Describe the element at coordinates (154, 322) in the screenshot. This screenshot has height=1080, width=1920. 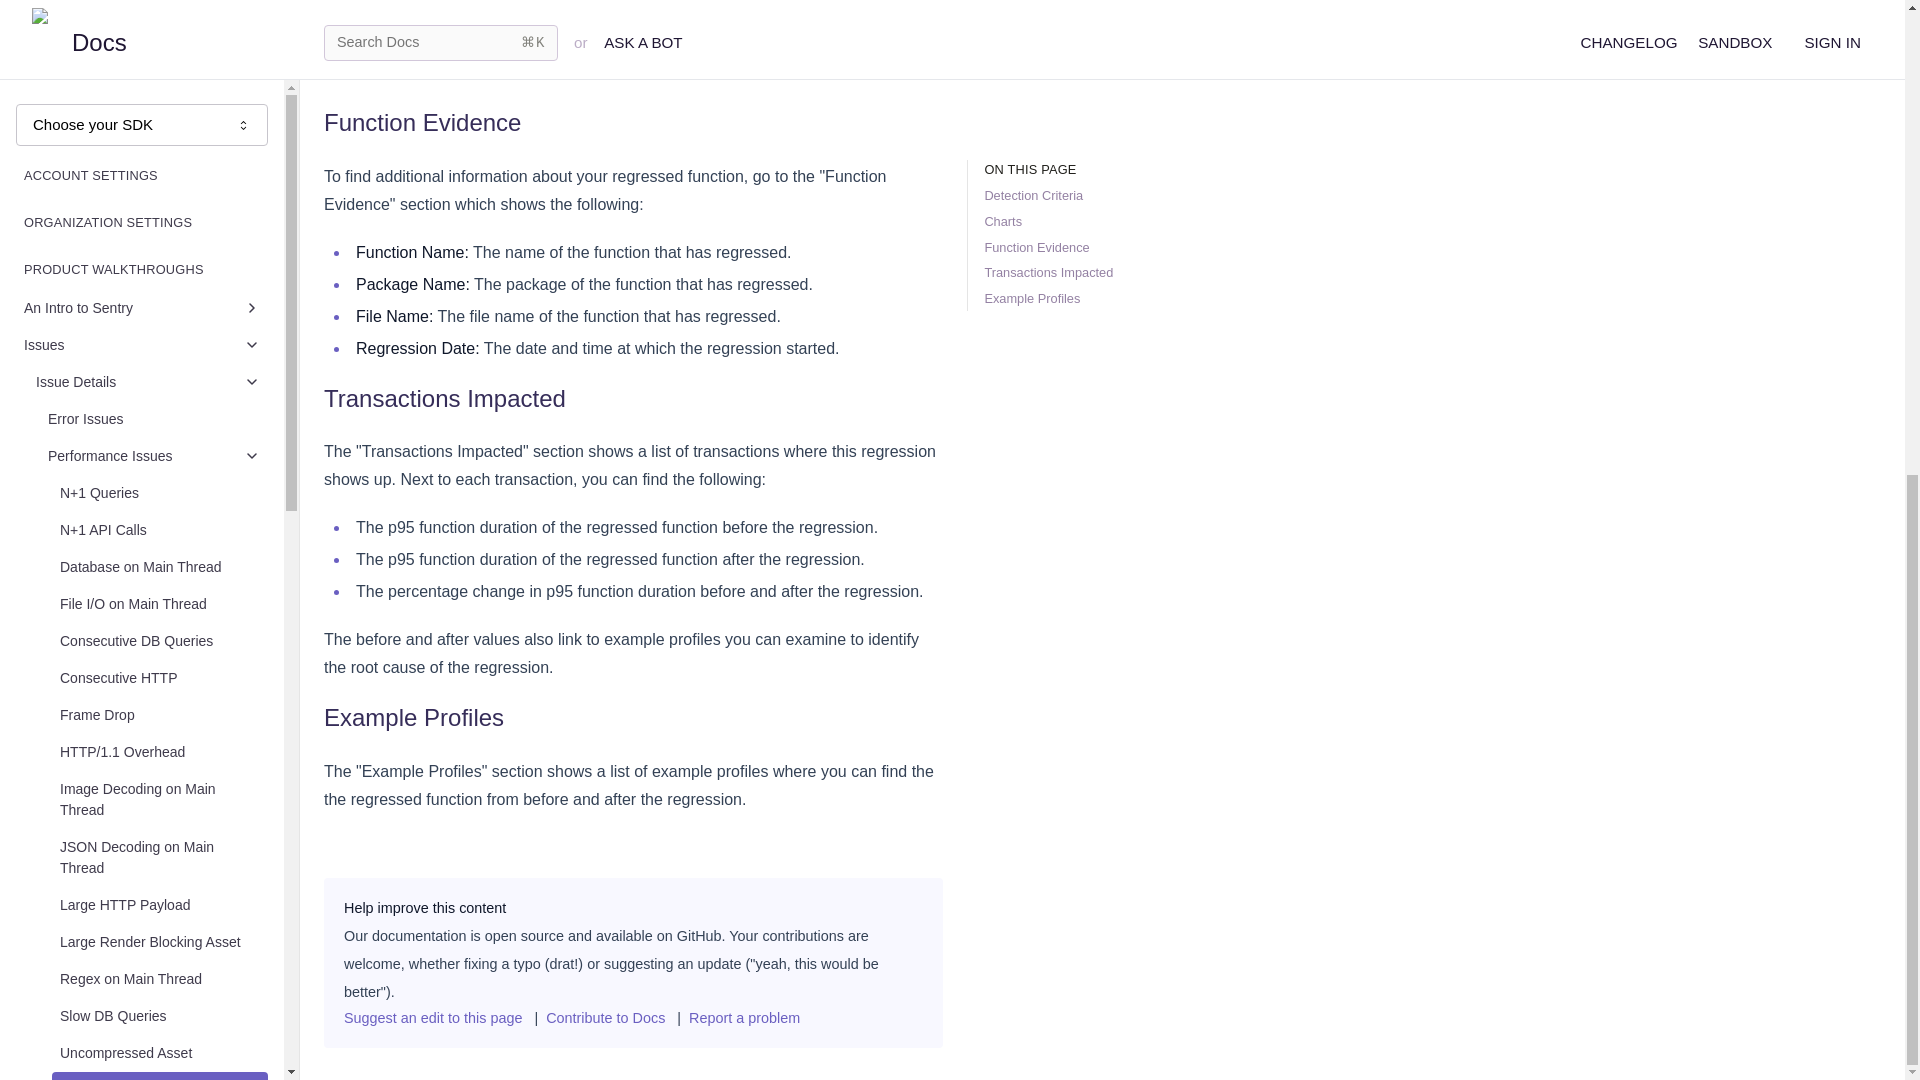
I see `Rage Click Issues` at that location.